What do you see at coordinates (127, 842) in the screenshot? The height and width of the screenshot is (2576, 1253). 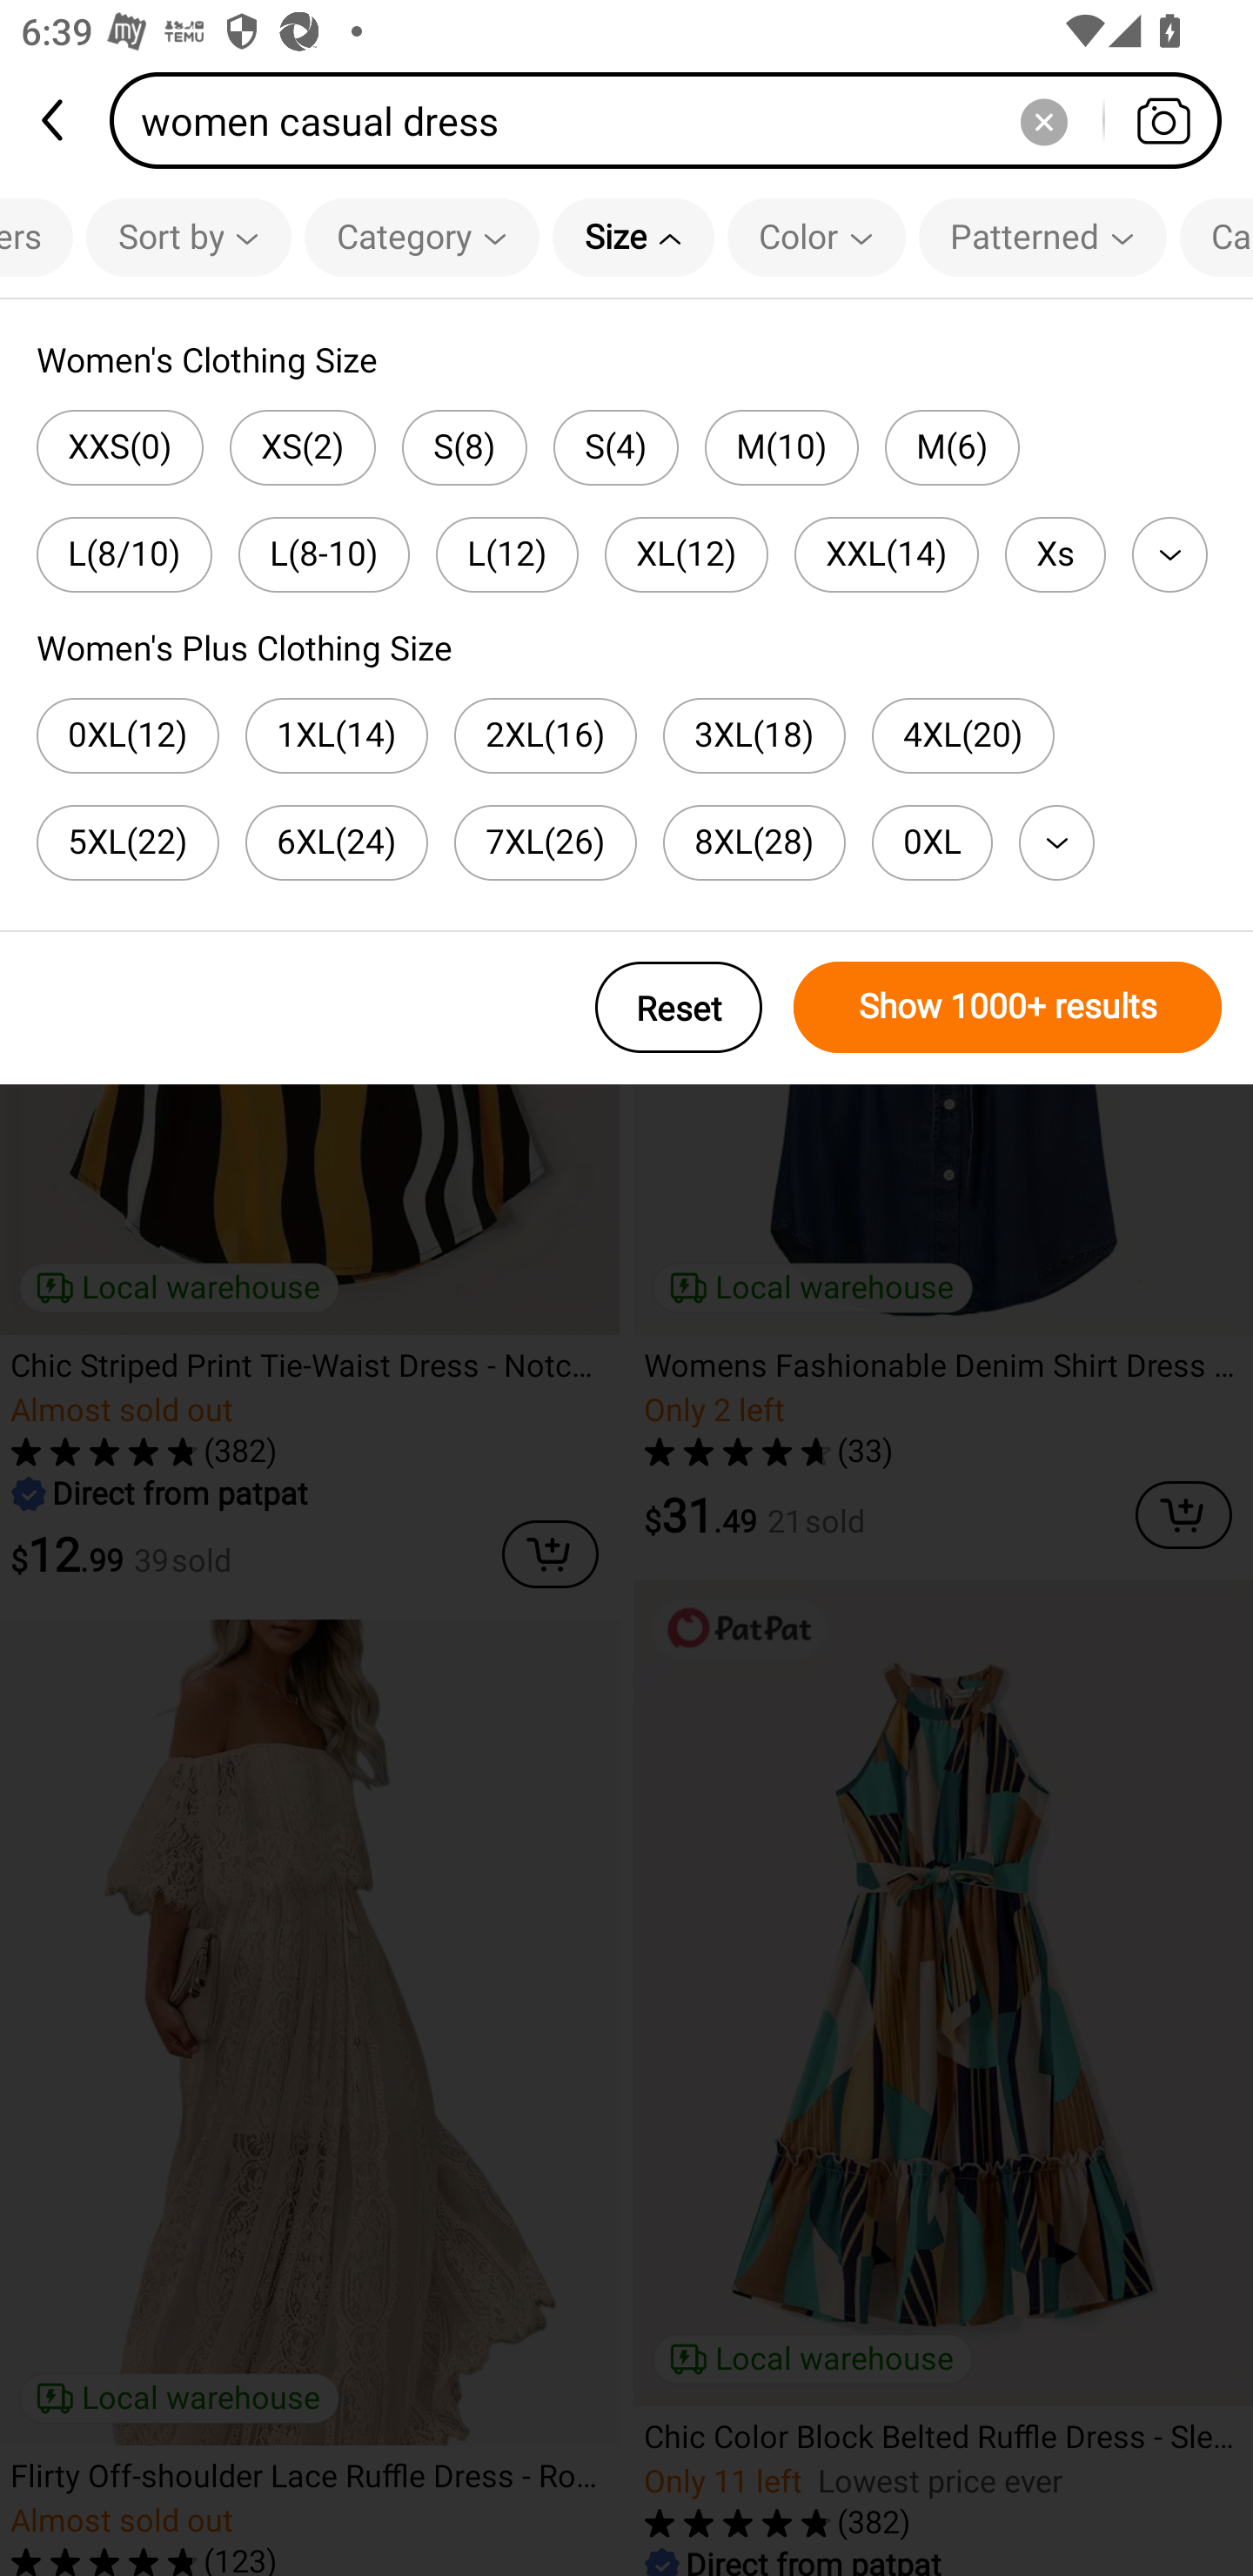 I see `5XL(22)` at bounding box center [127, 842].